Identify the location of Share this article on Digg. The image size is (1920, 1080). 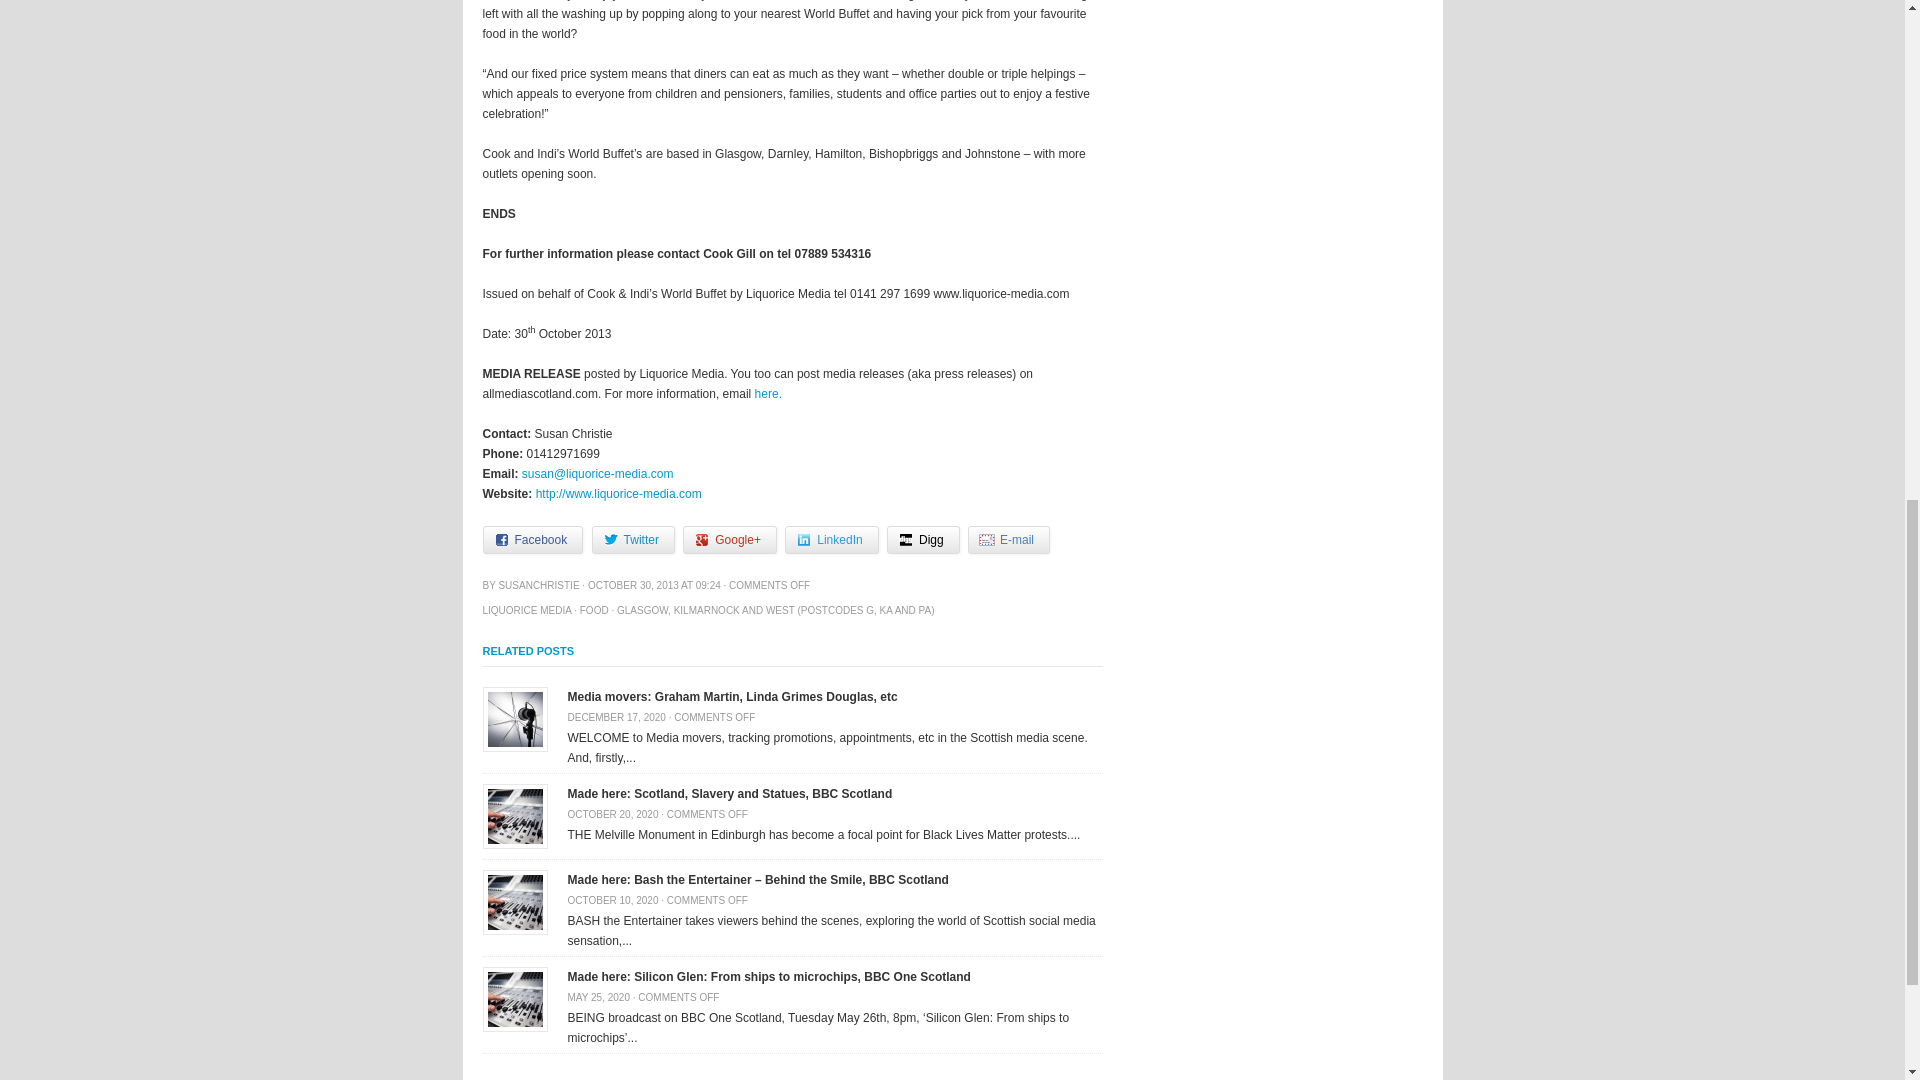
(924, 540).